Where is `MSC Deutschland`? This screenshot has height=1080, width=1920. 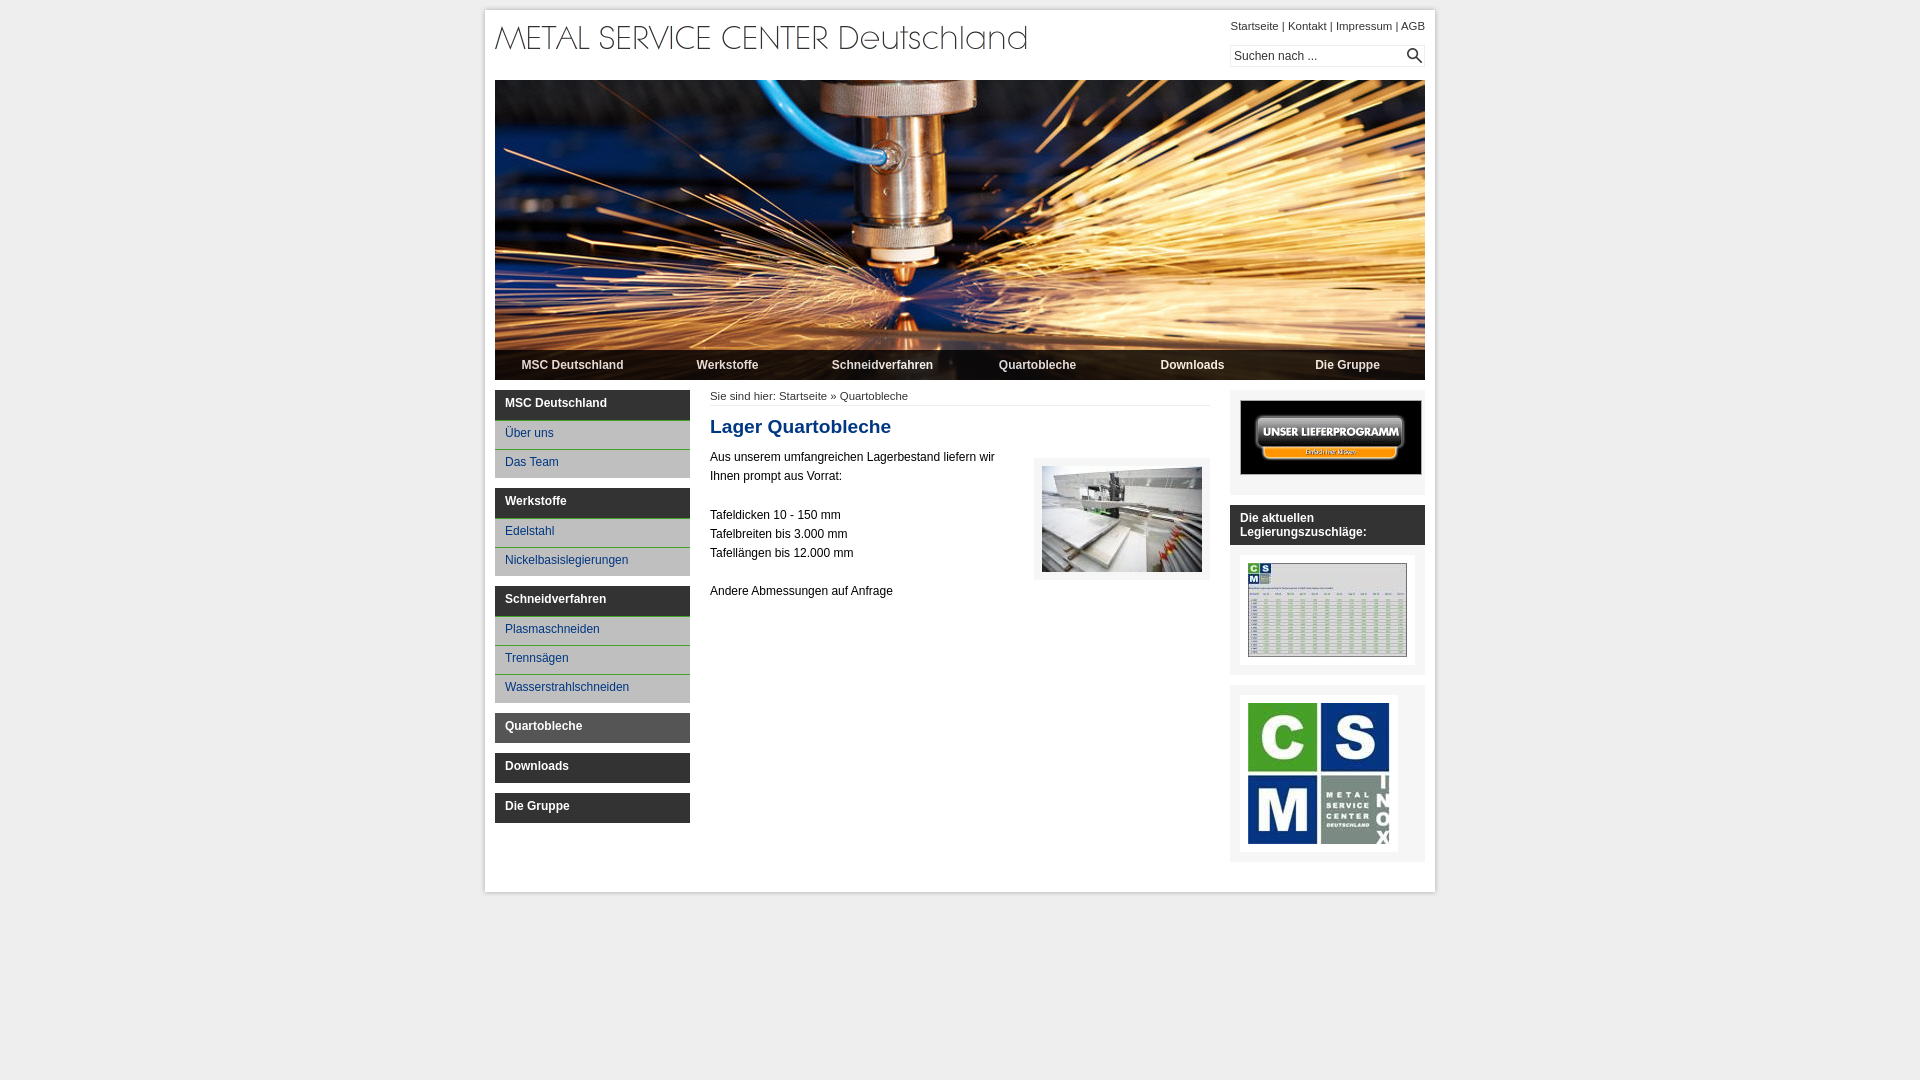
MSC Deutschland is located at coordinates (572, 365).